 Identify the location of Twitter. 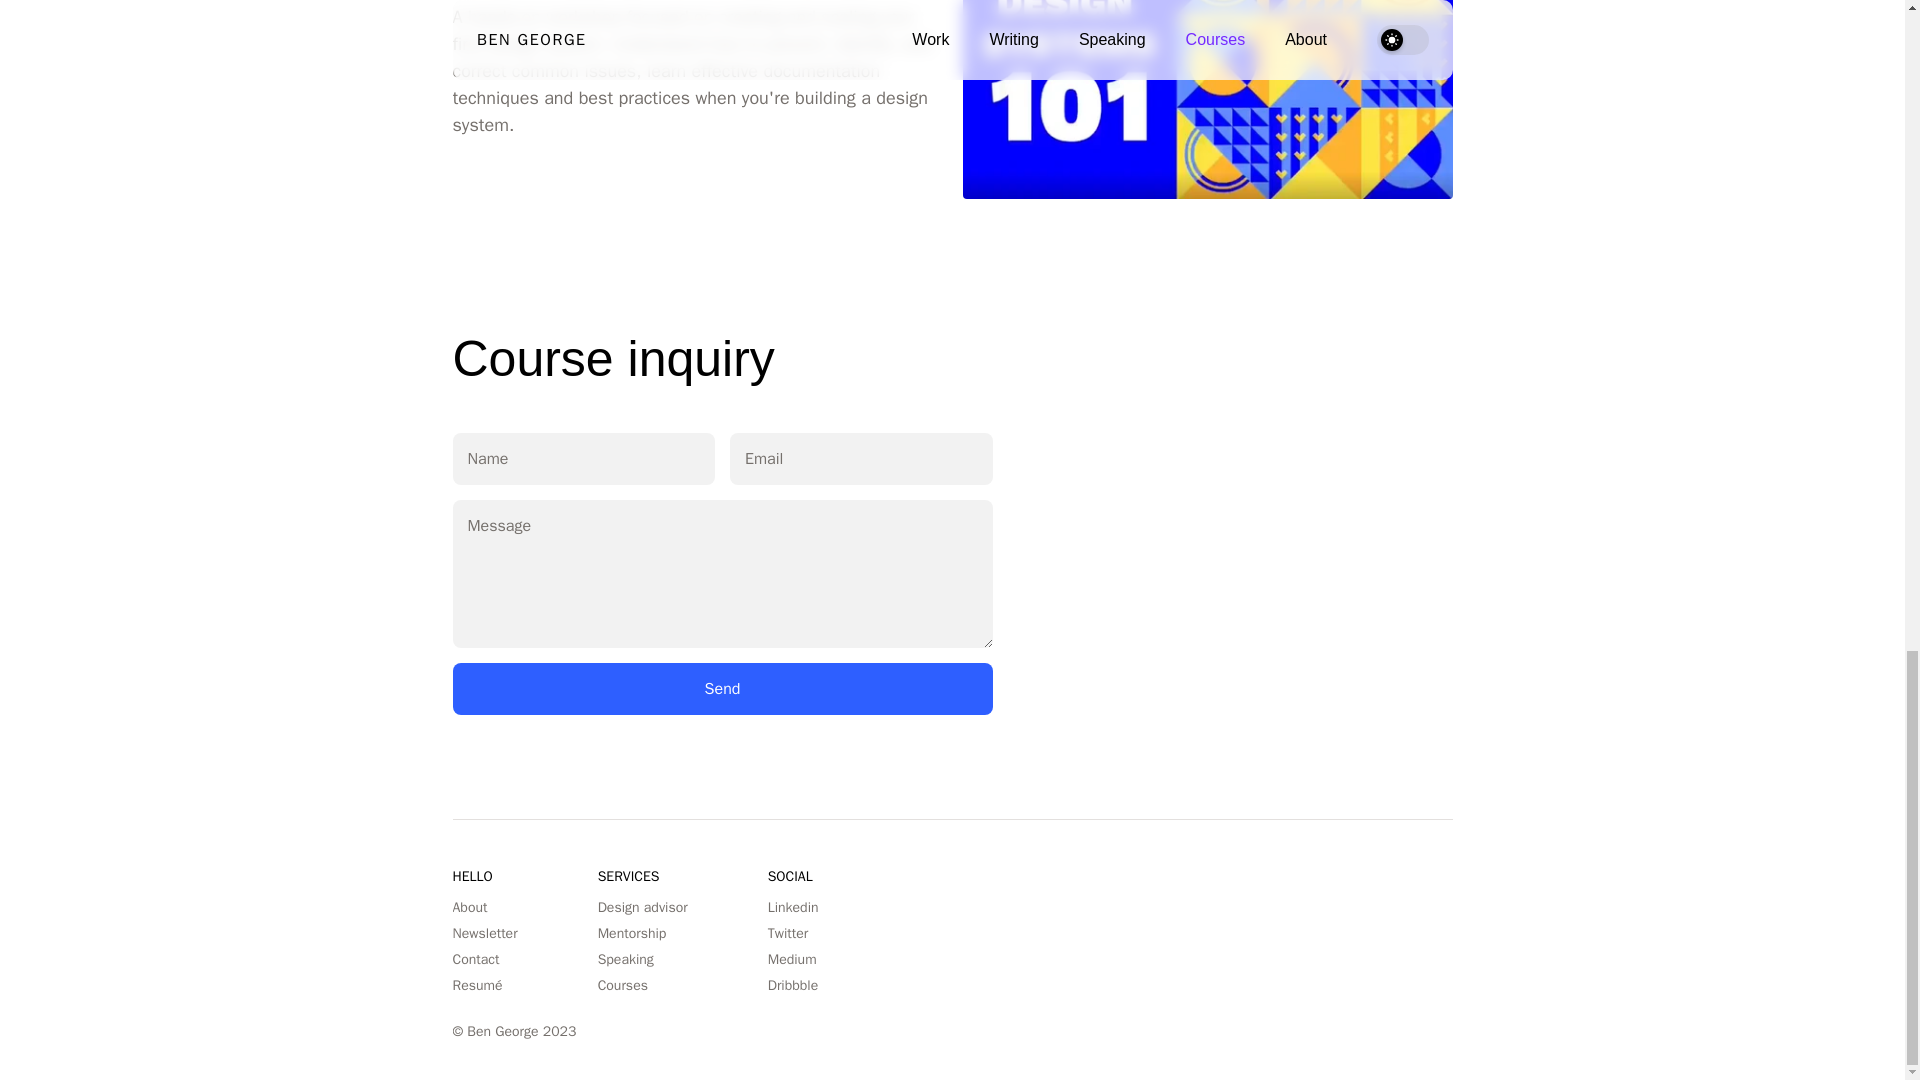
(788, 932).